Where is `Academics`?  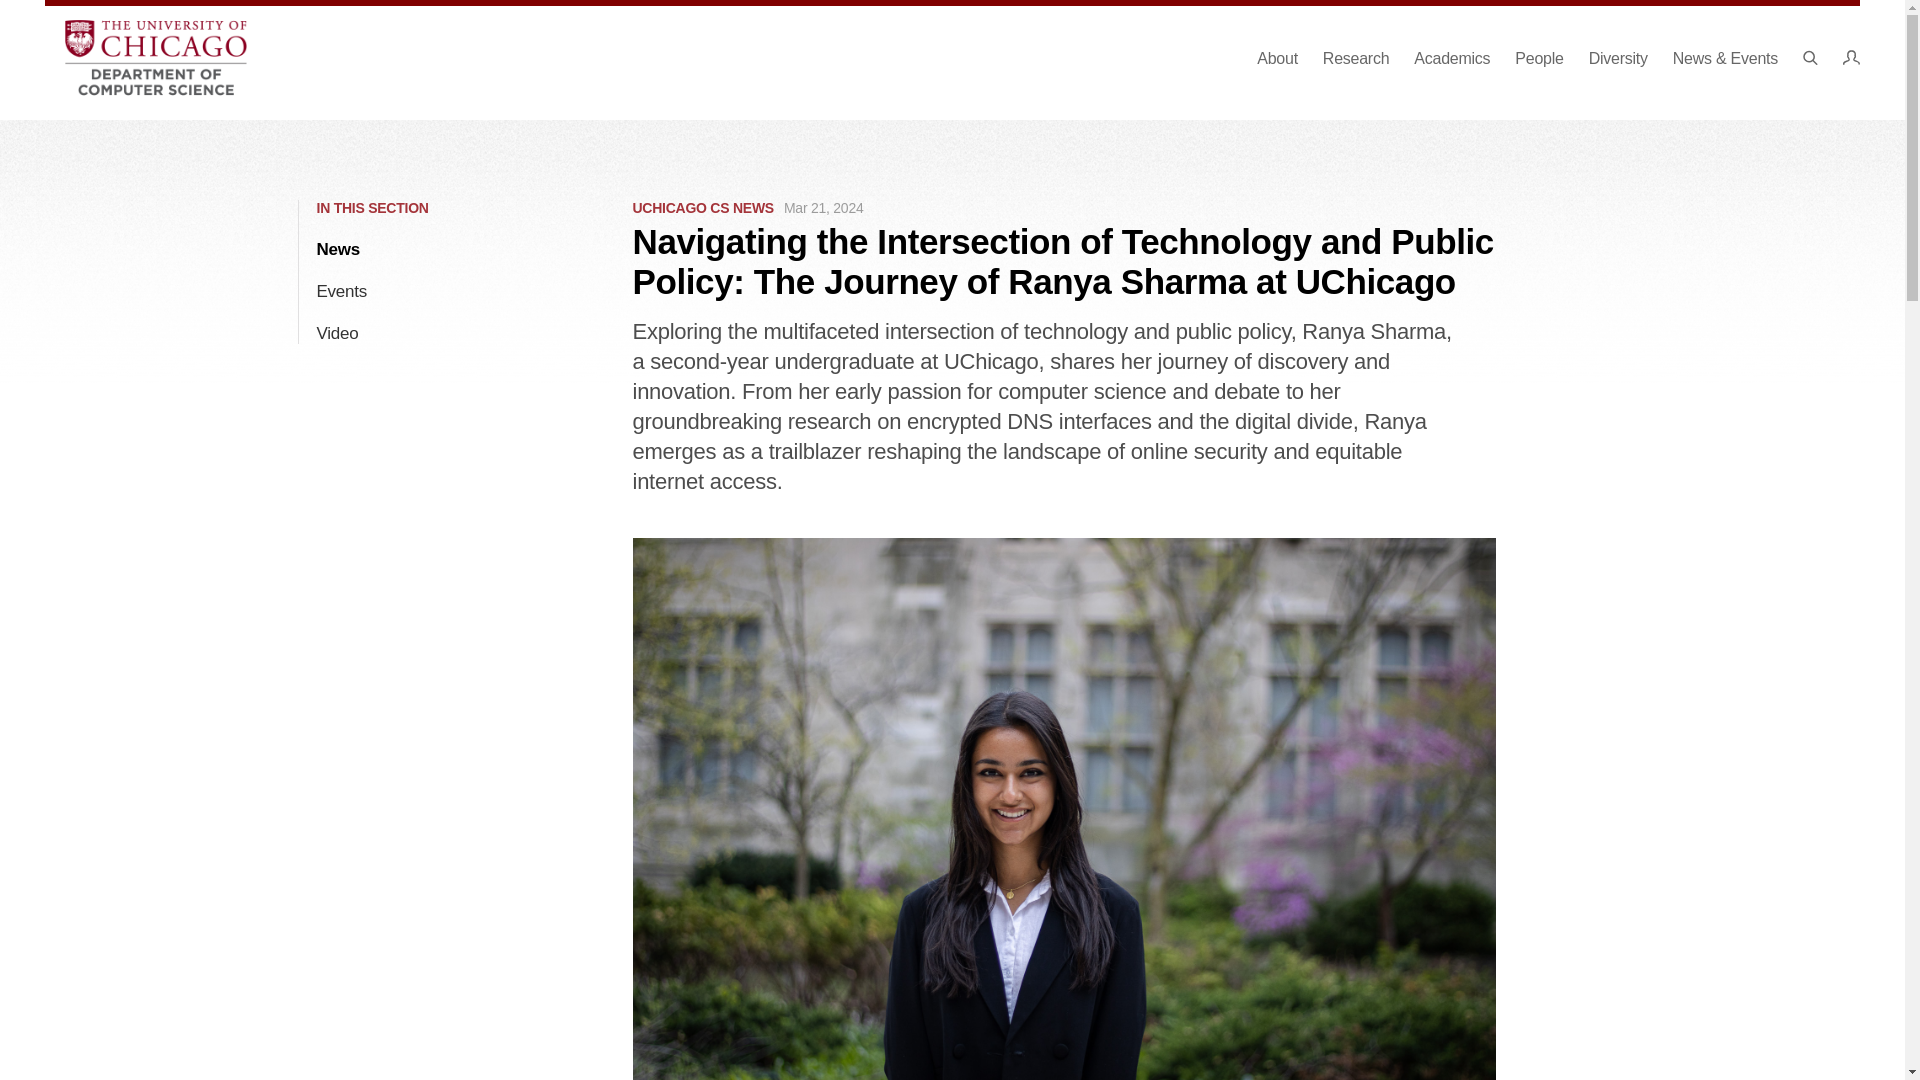
Academics is located at coordinates (1451, 58).